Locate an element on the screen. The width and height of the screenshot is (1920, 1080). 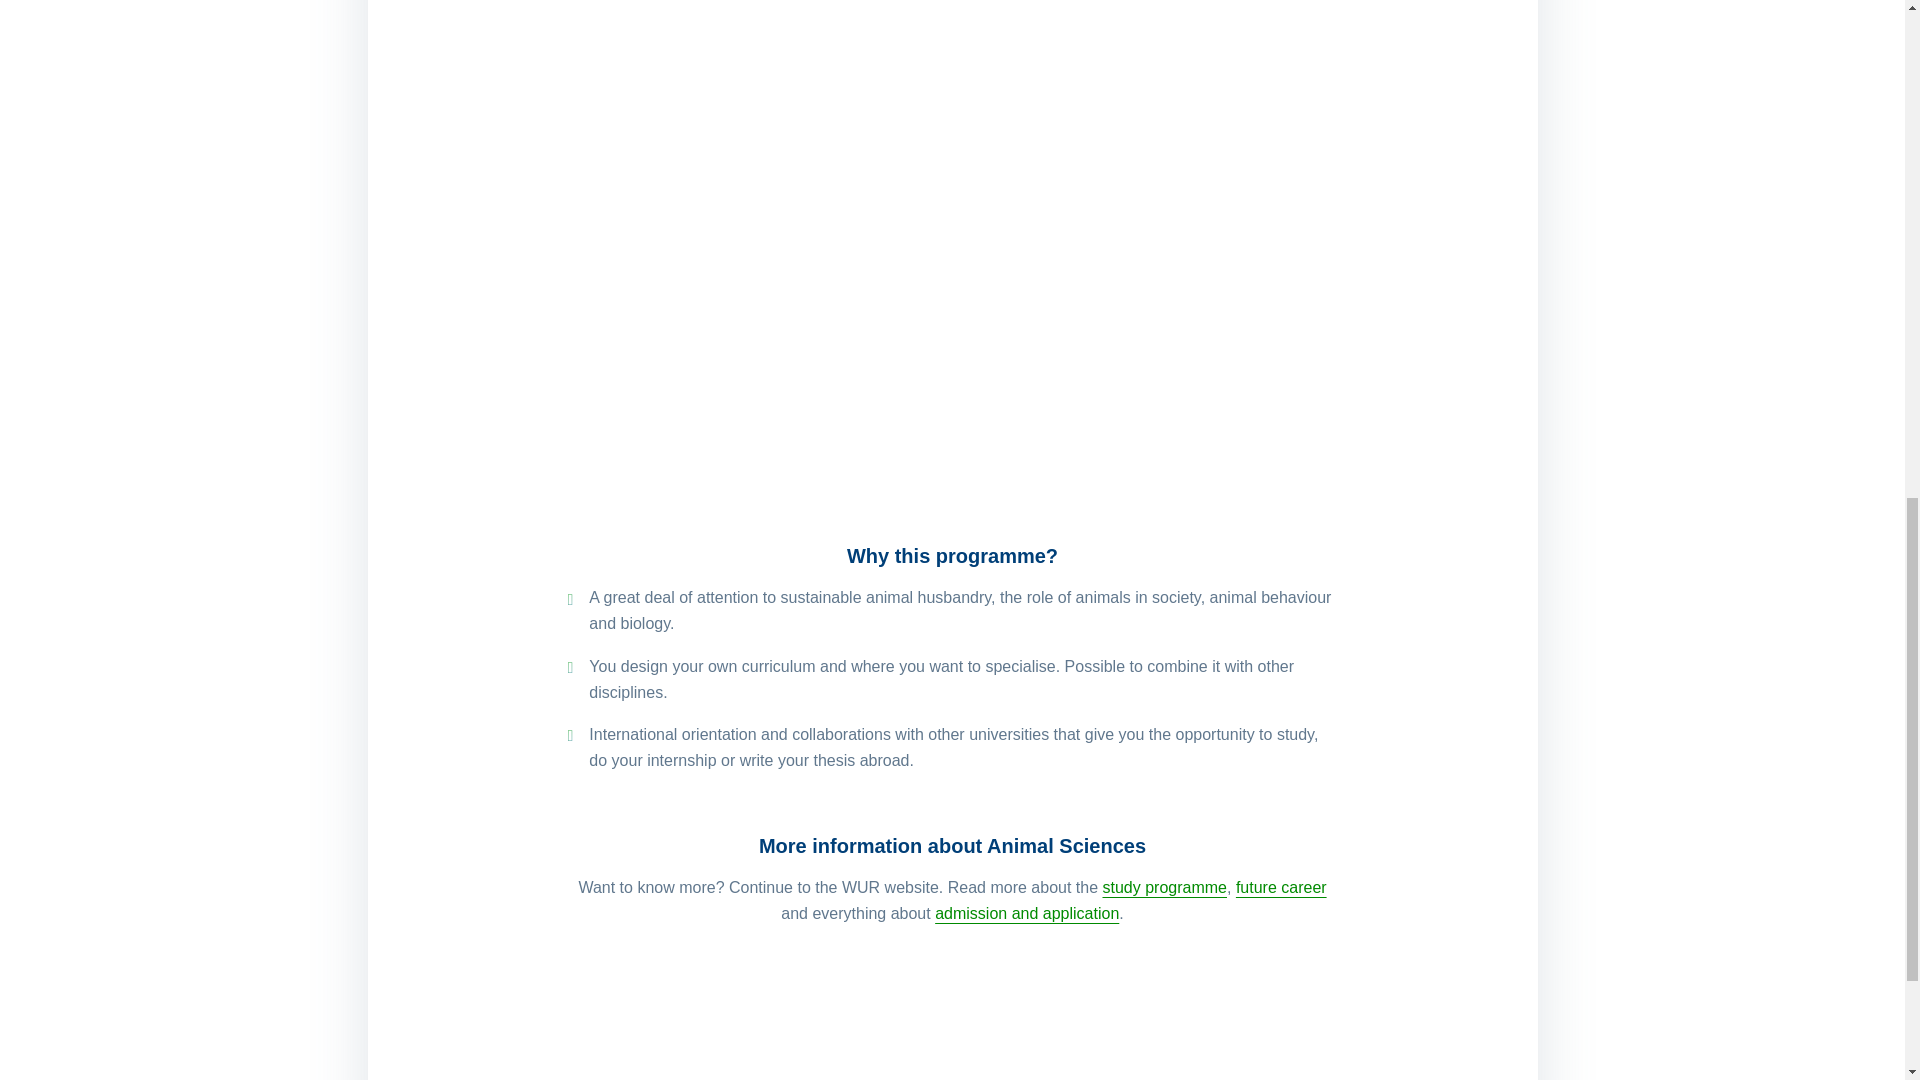
admission and application is located at coordinates (1027, 914).